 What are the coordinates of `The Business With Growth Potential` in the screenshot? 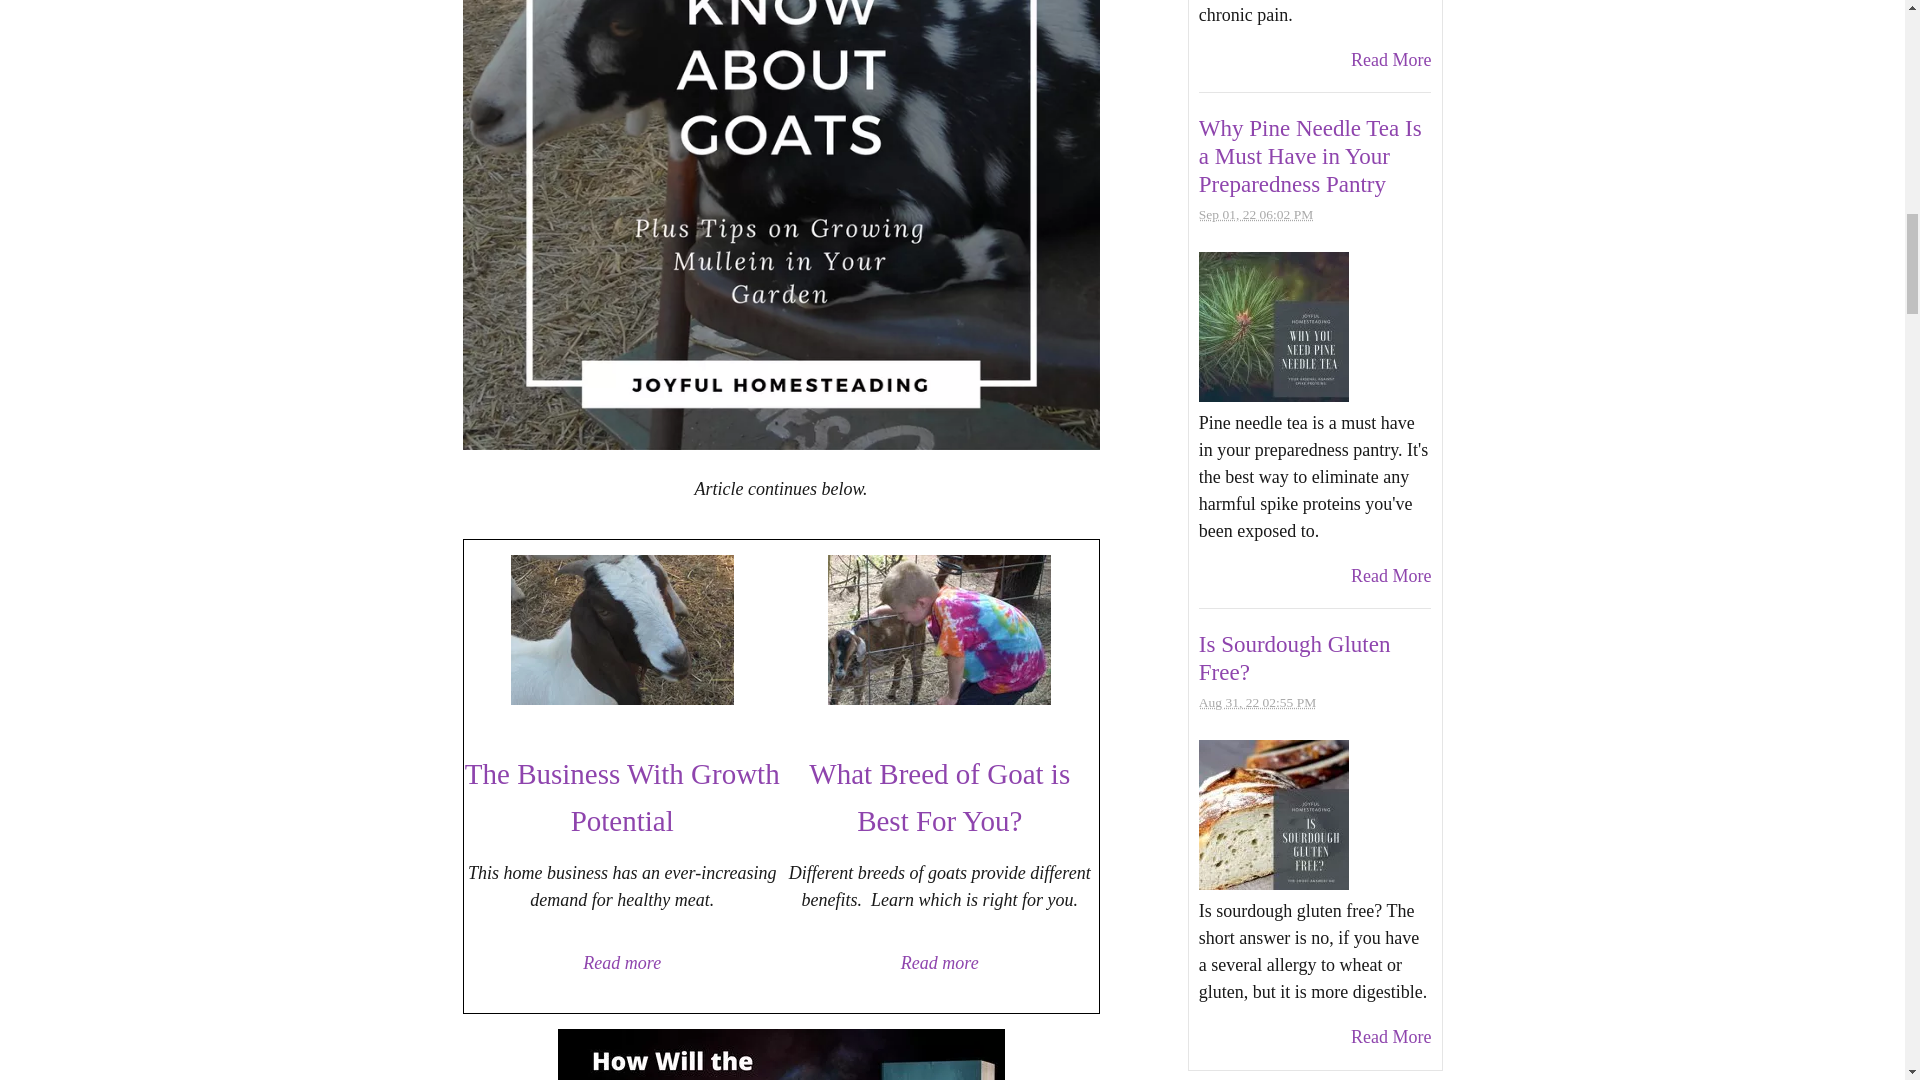 It's located at (622, 795).